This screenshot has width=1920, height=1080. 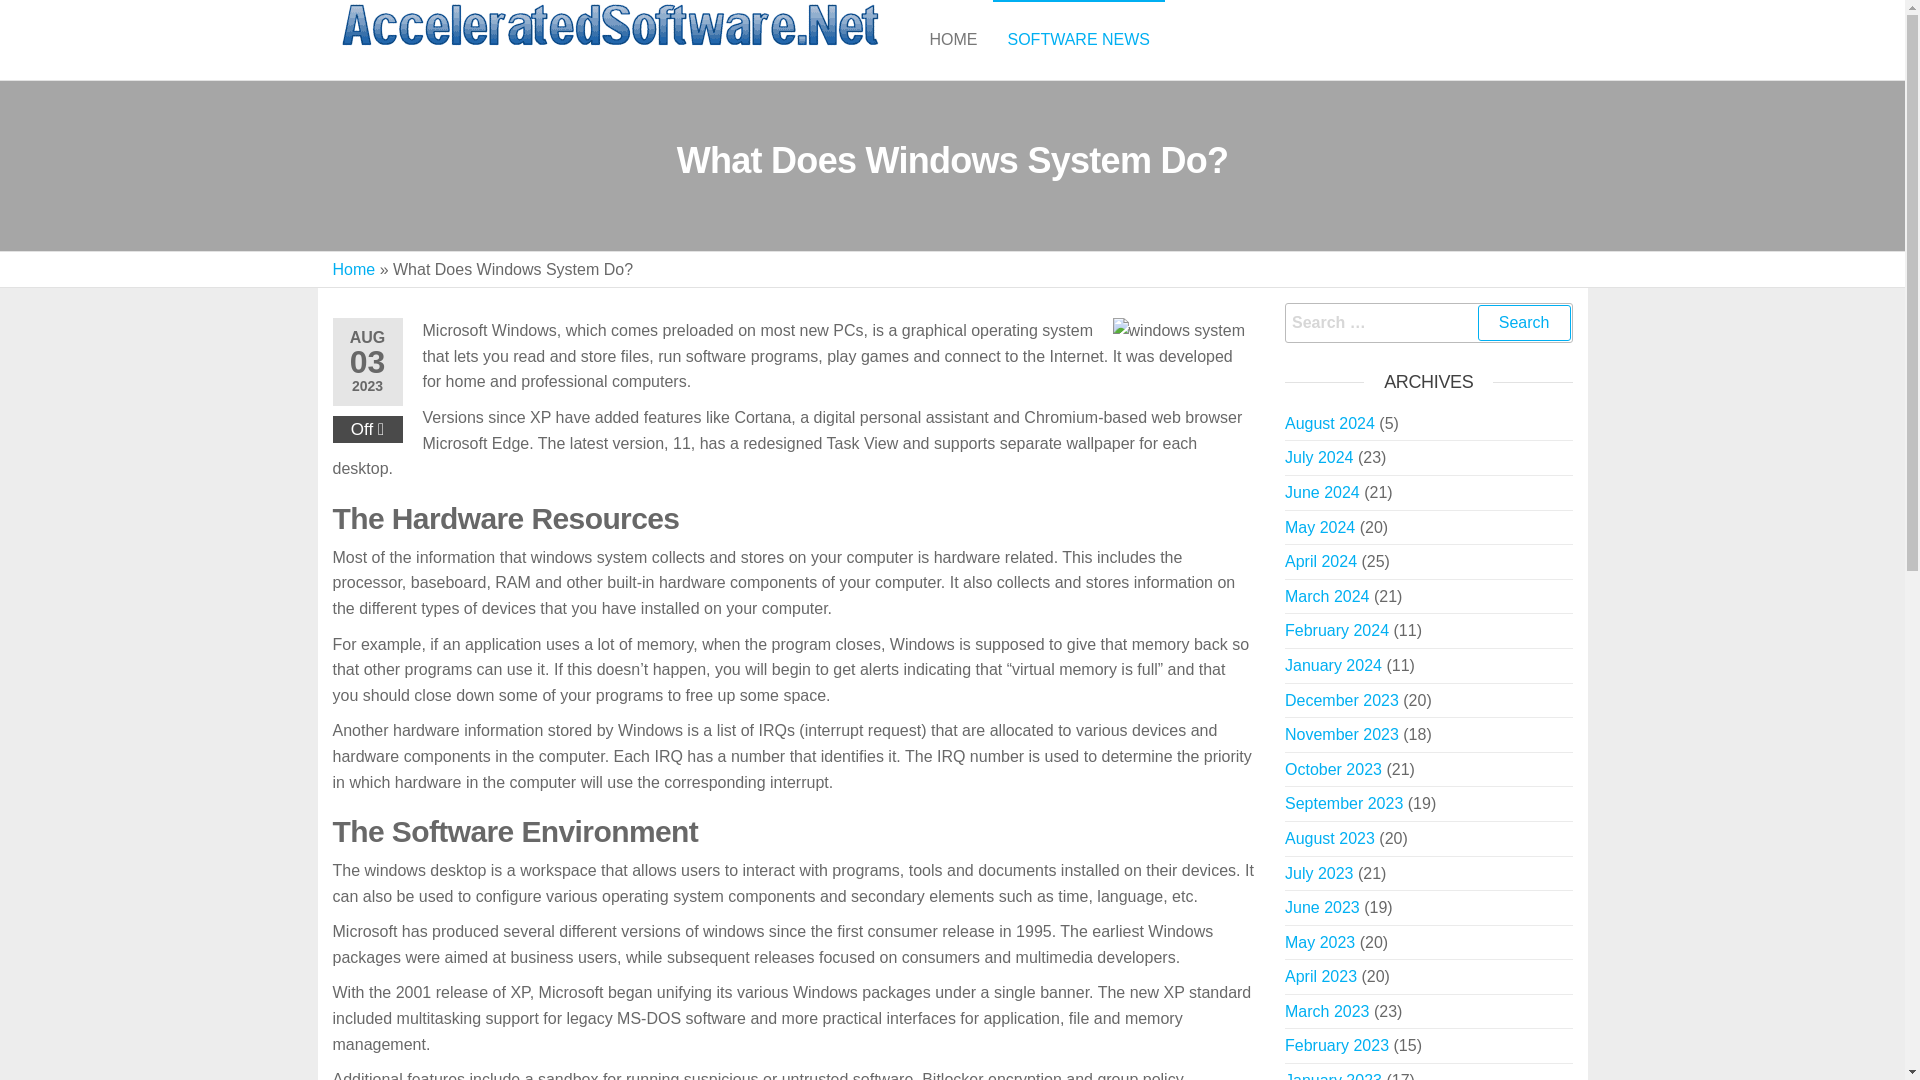 I want to click on July 2024, so click(x=1318, y=457).